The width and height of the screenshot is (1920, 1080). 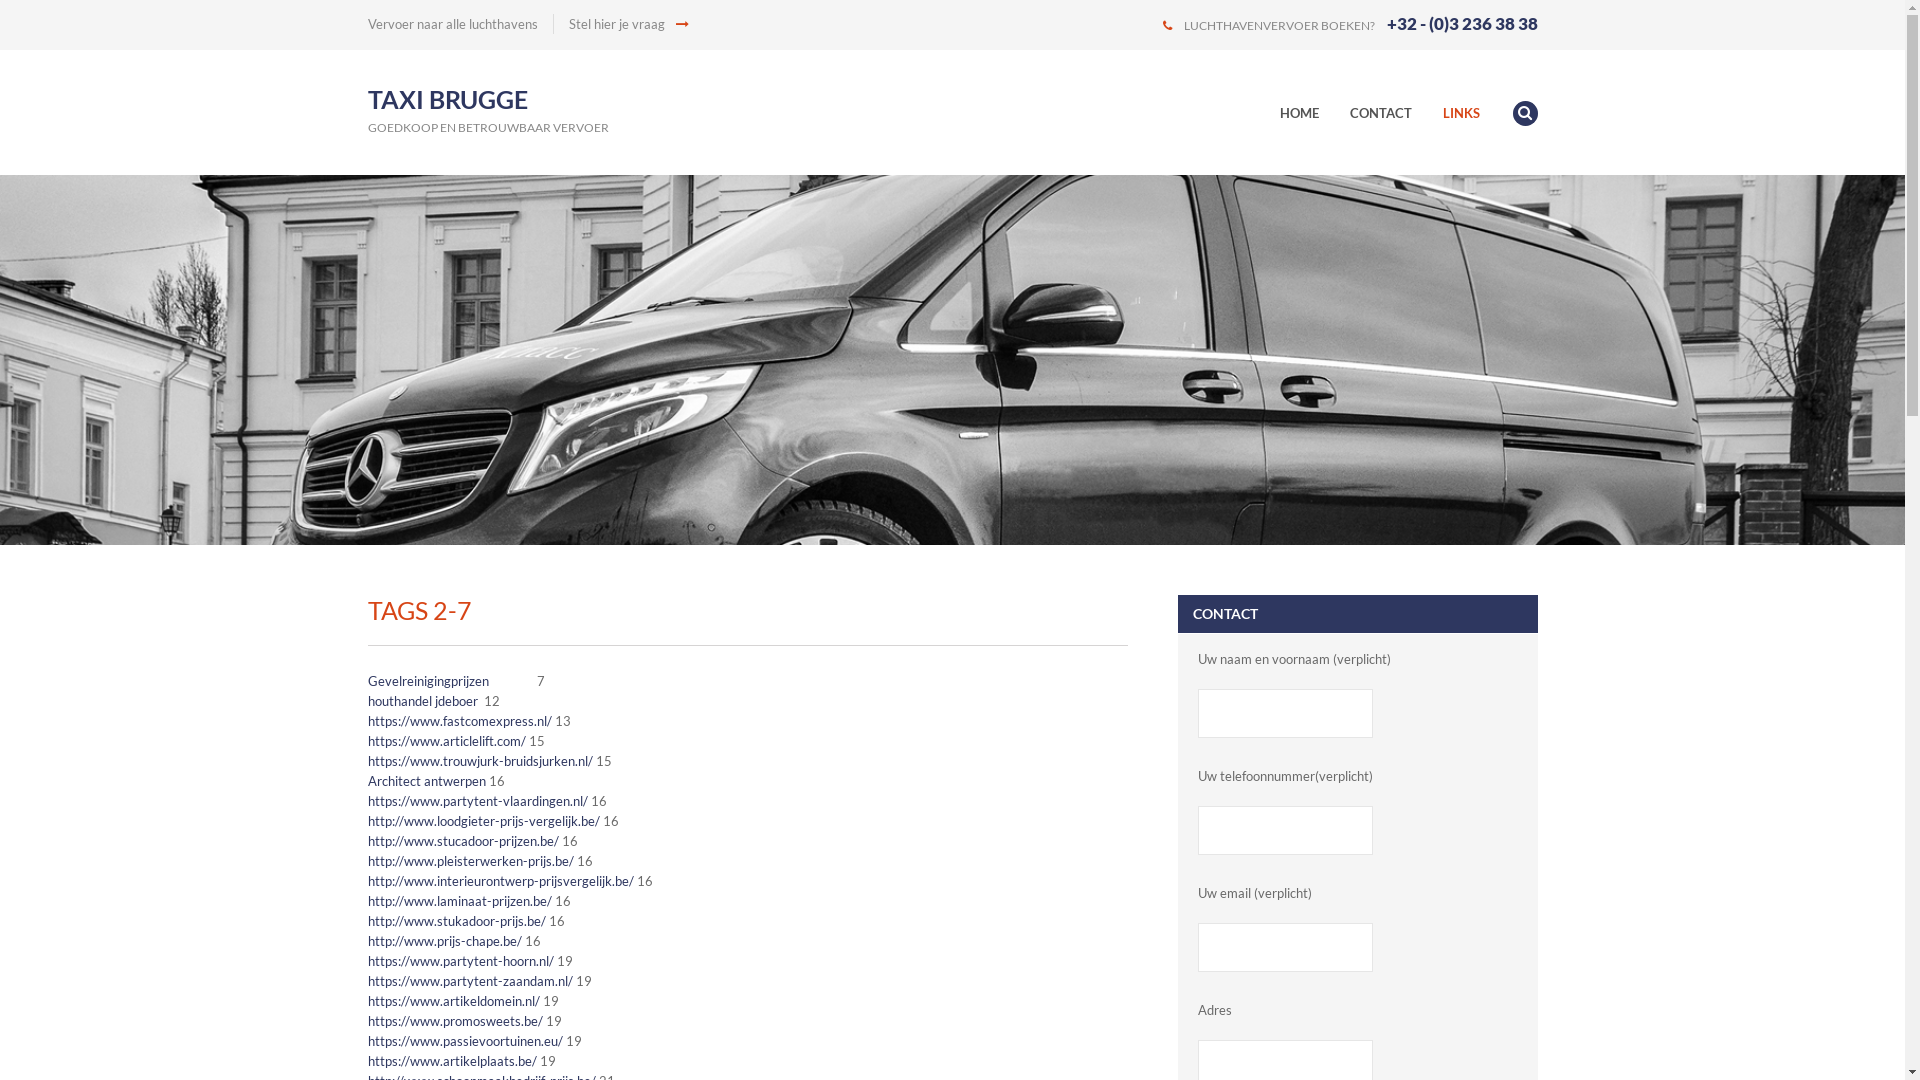 What do you see at coordinates (628, 24) in the screenshot?
I see `Stel hier je vraag` at bounding box center [628, 24].